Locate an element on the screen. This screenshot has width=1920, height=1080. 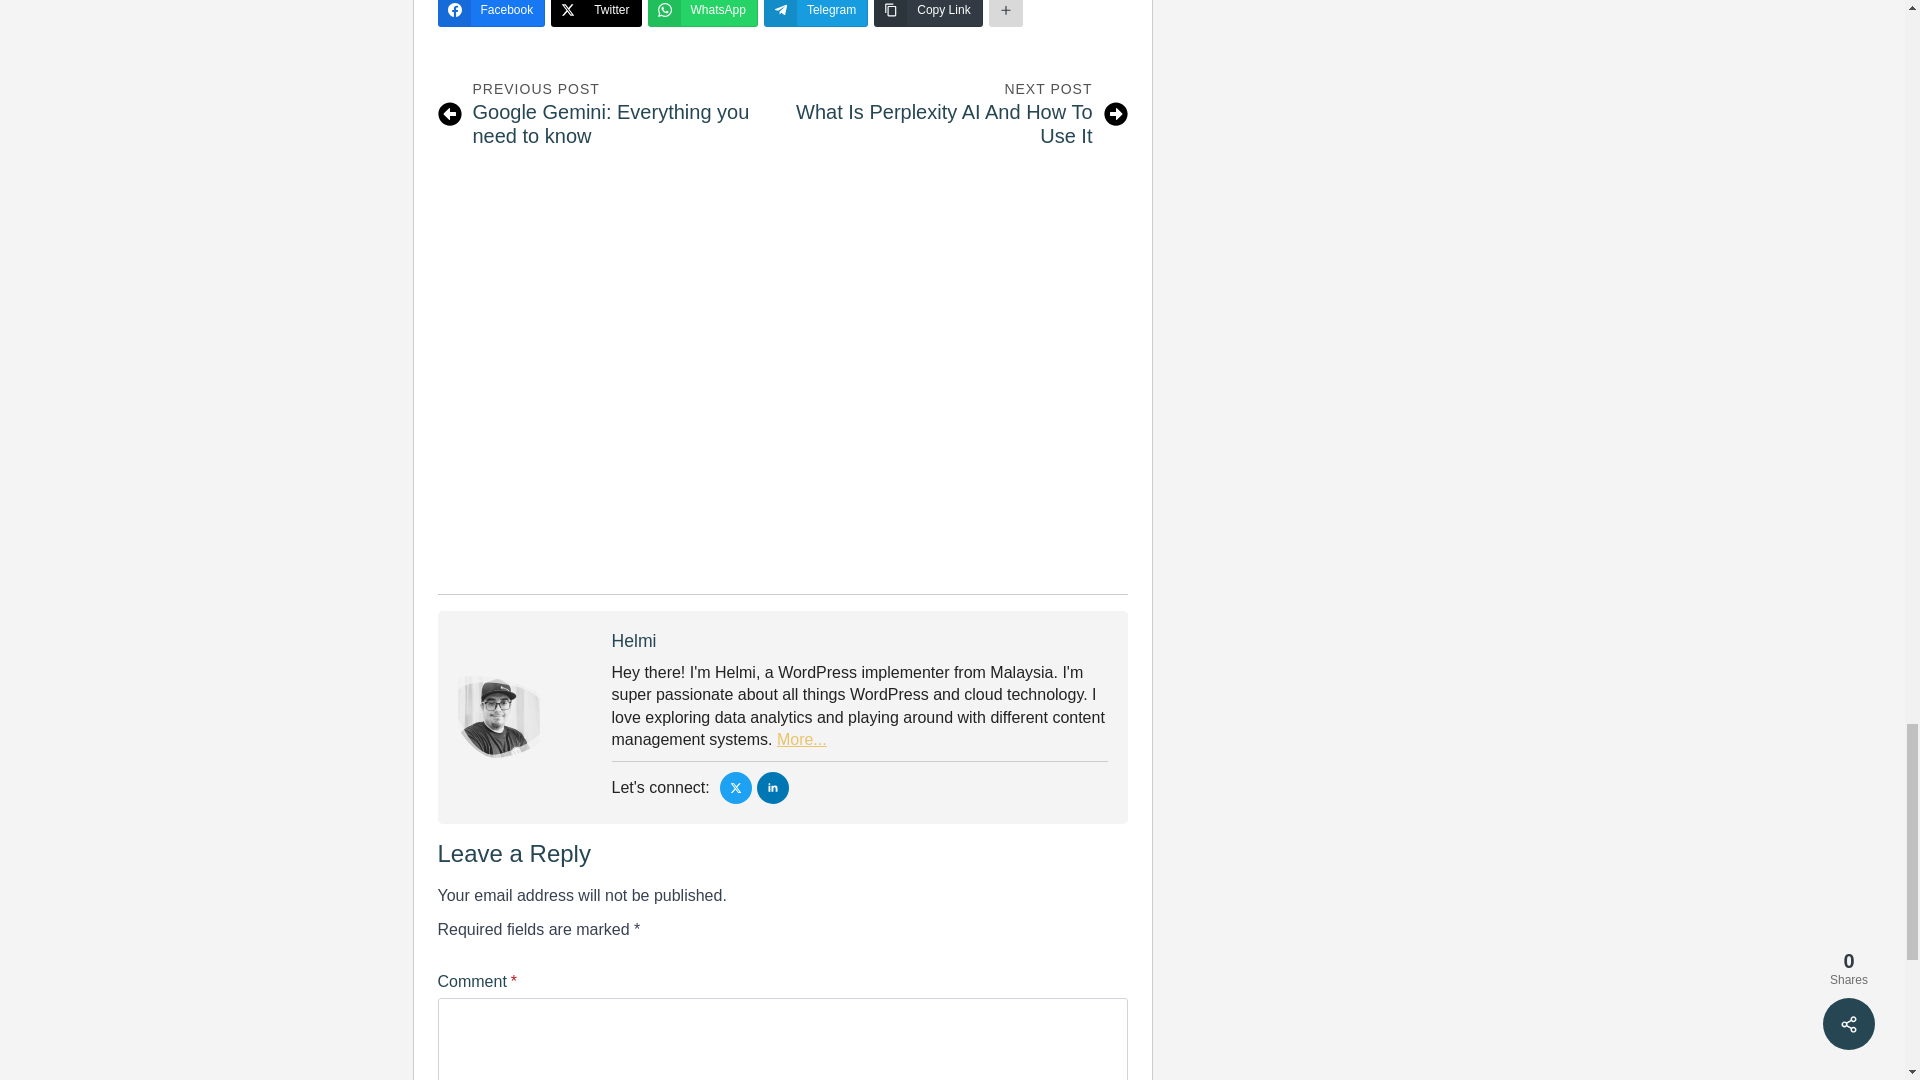
More... is located at coordinates (802, 740).